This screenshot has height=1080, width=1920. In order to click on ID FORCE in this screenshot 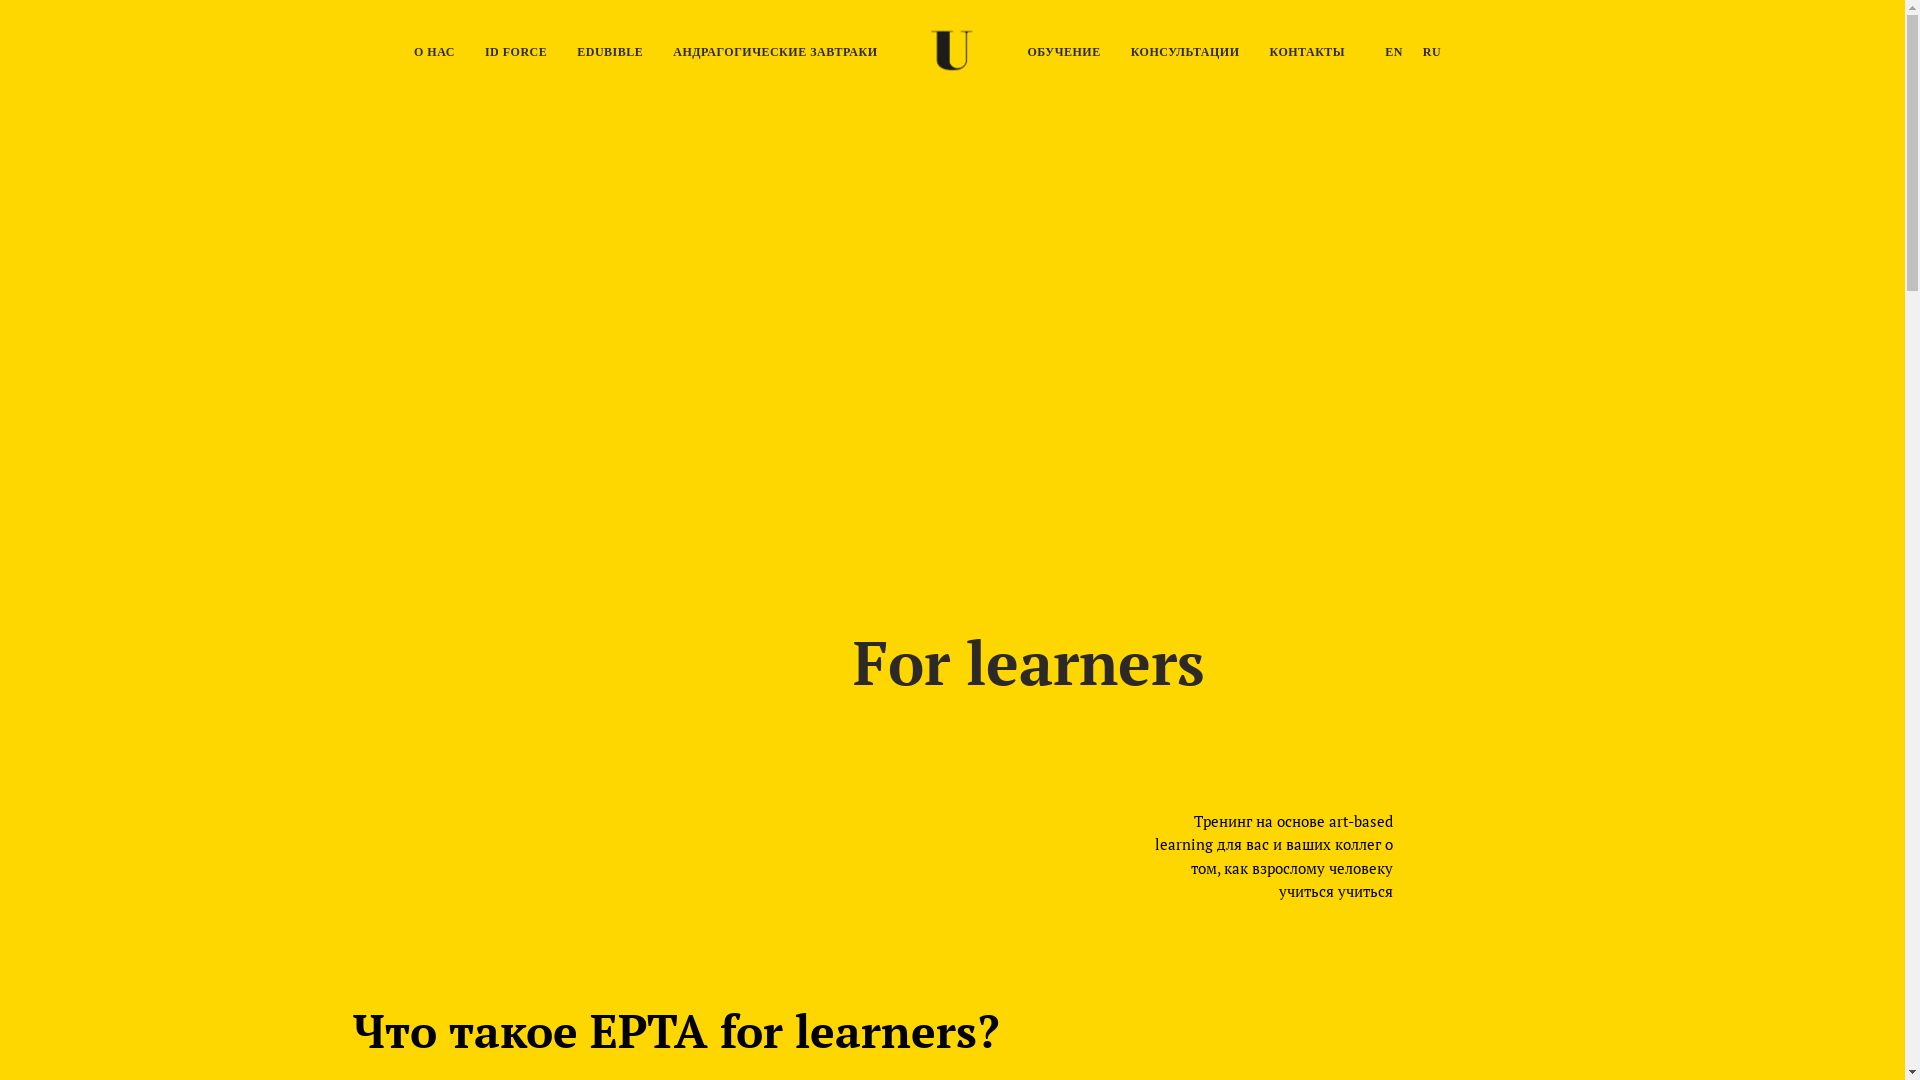, I will do `click(516, 52)`.